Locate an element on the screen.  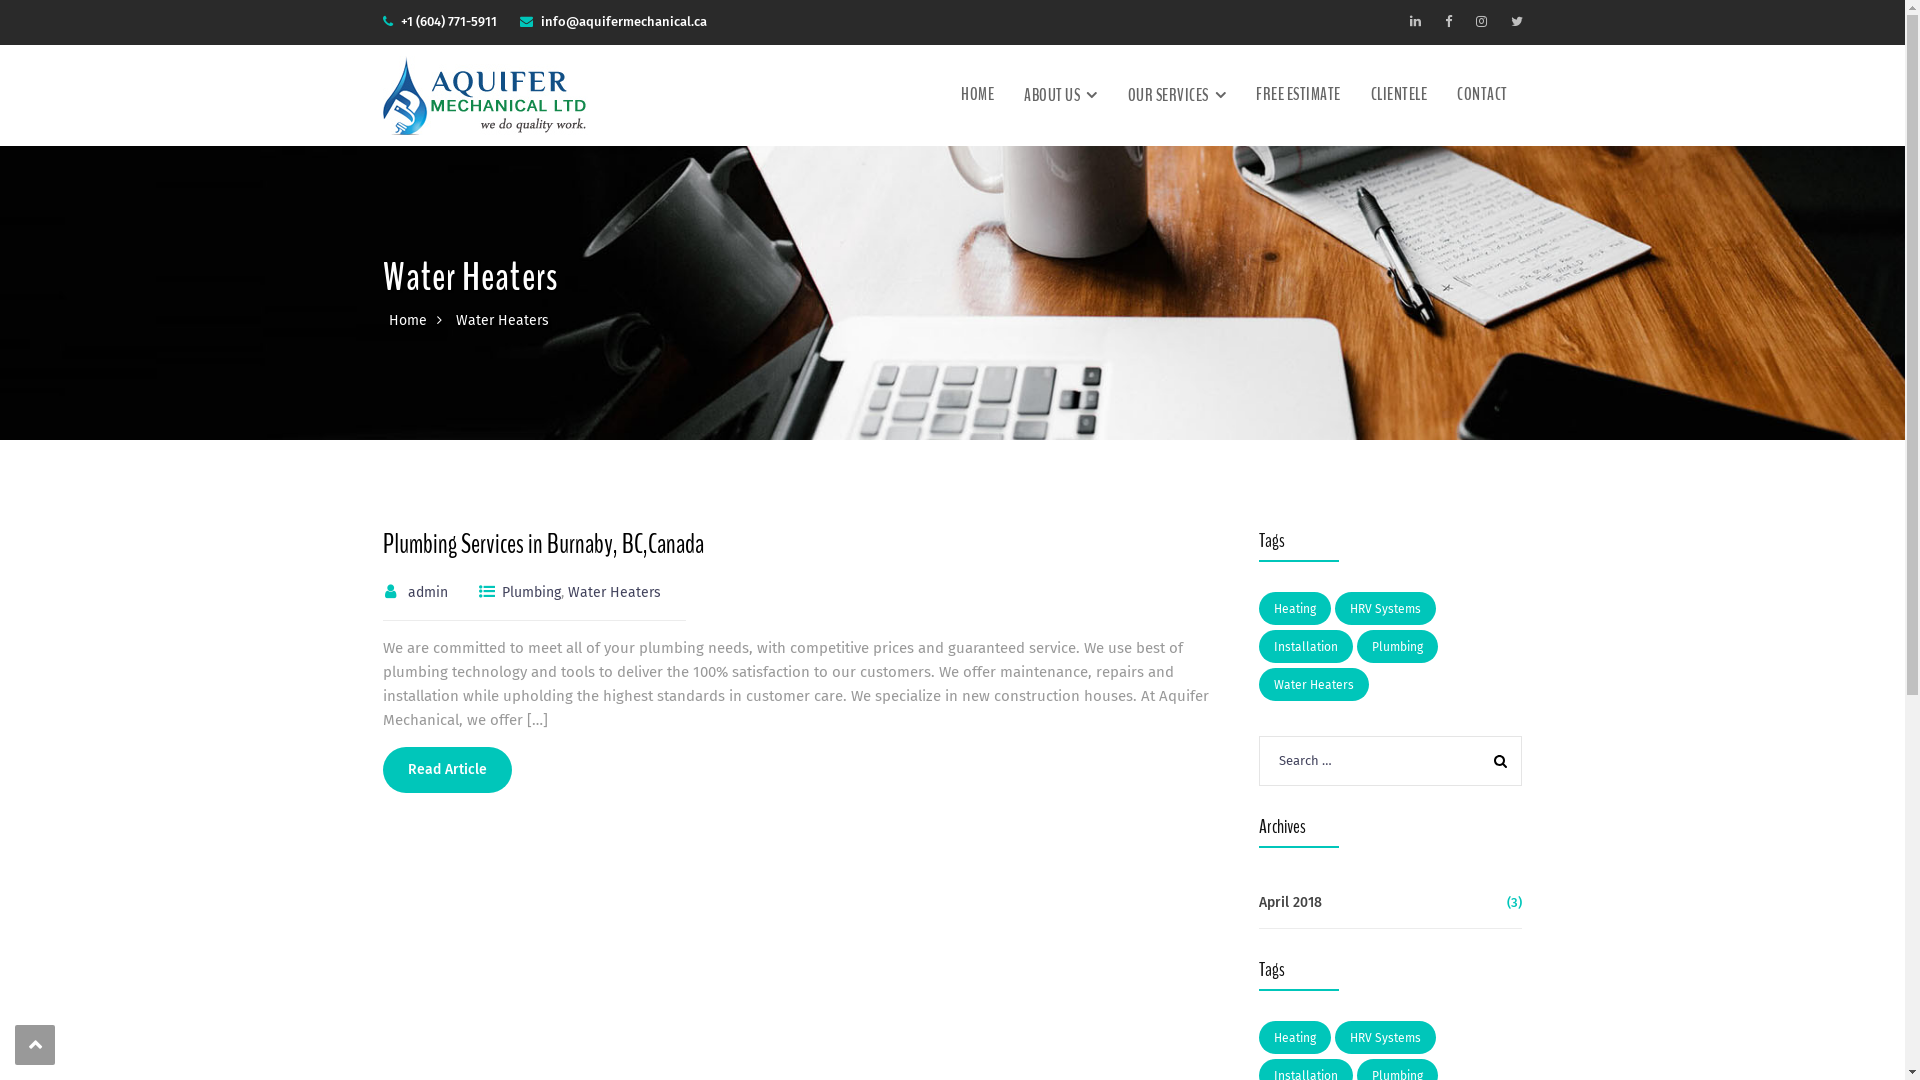
Read Article is located at coordinates (446, 770).